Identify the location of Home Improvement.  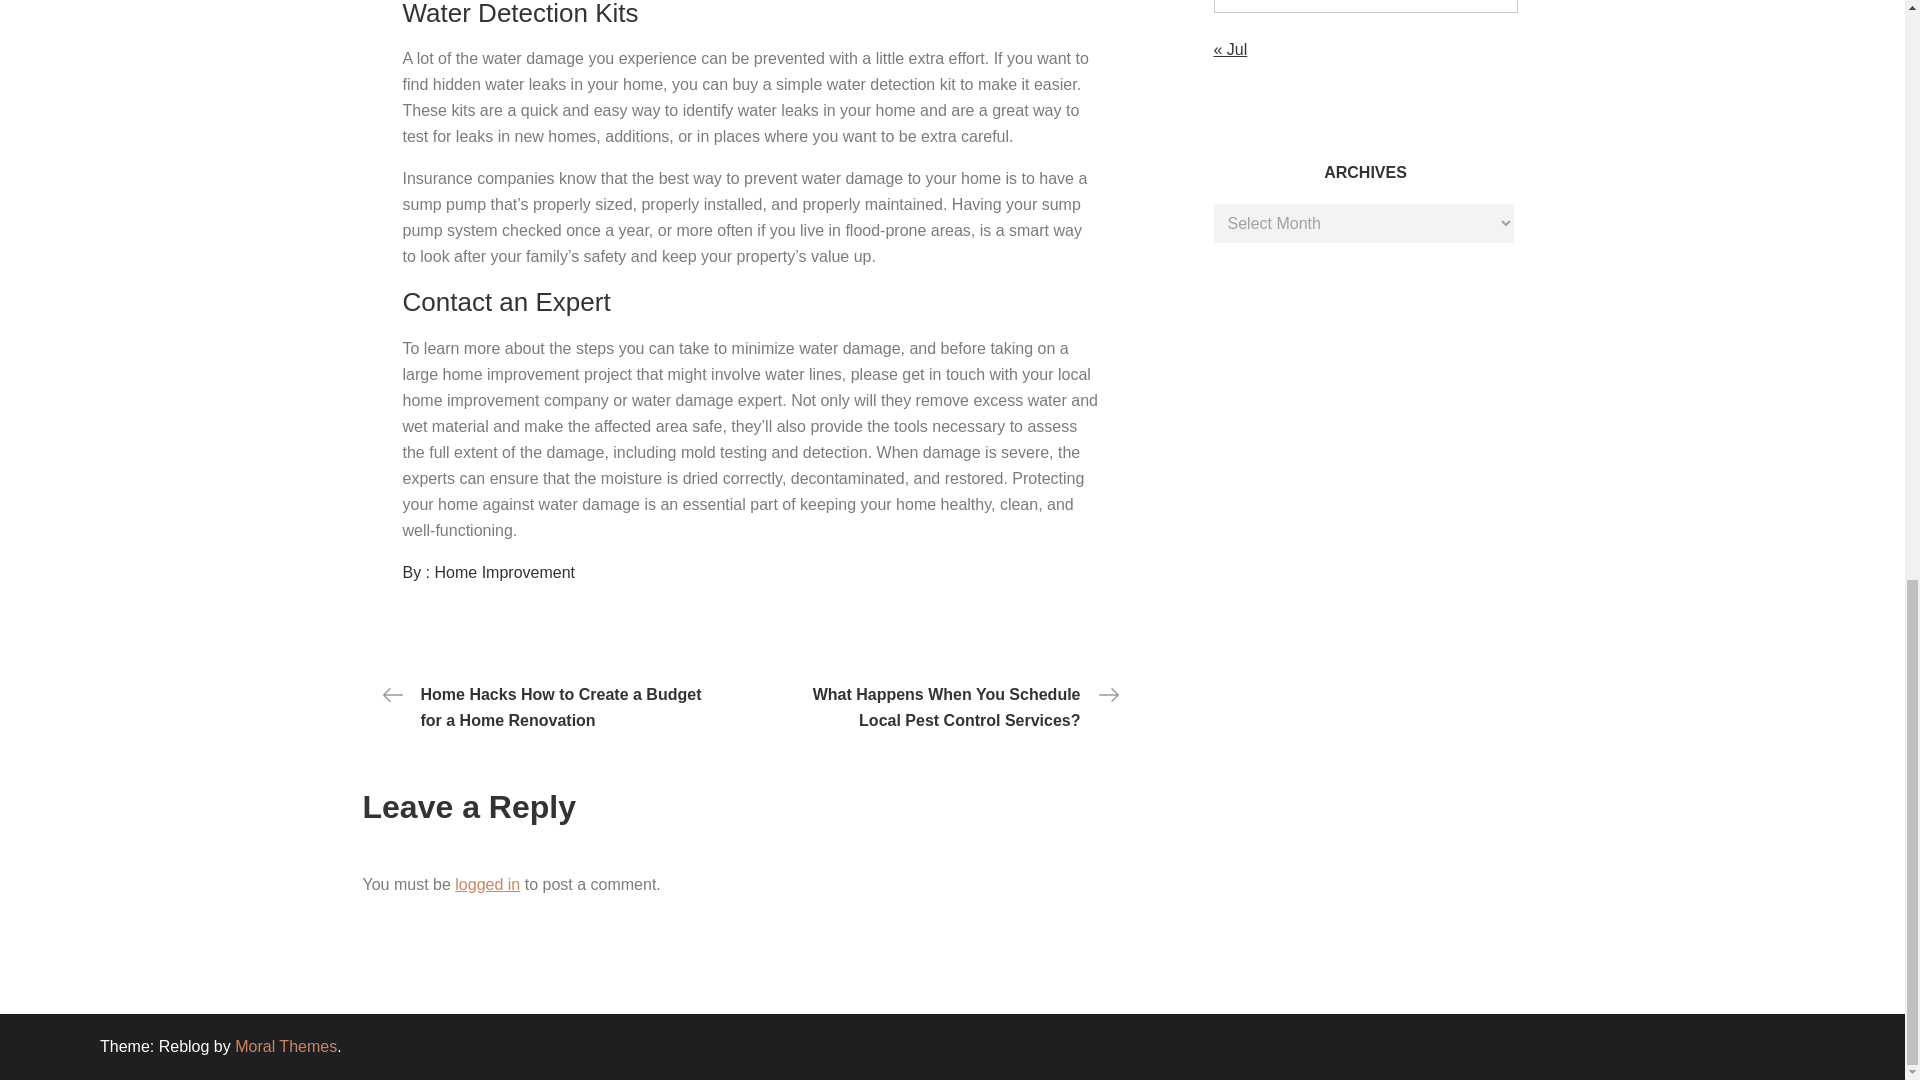
(506, 572).